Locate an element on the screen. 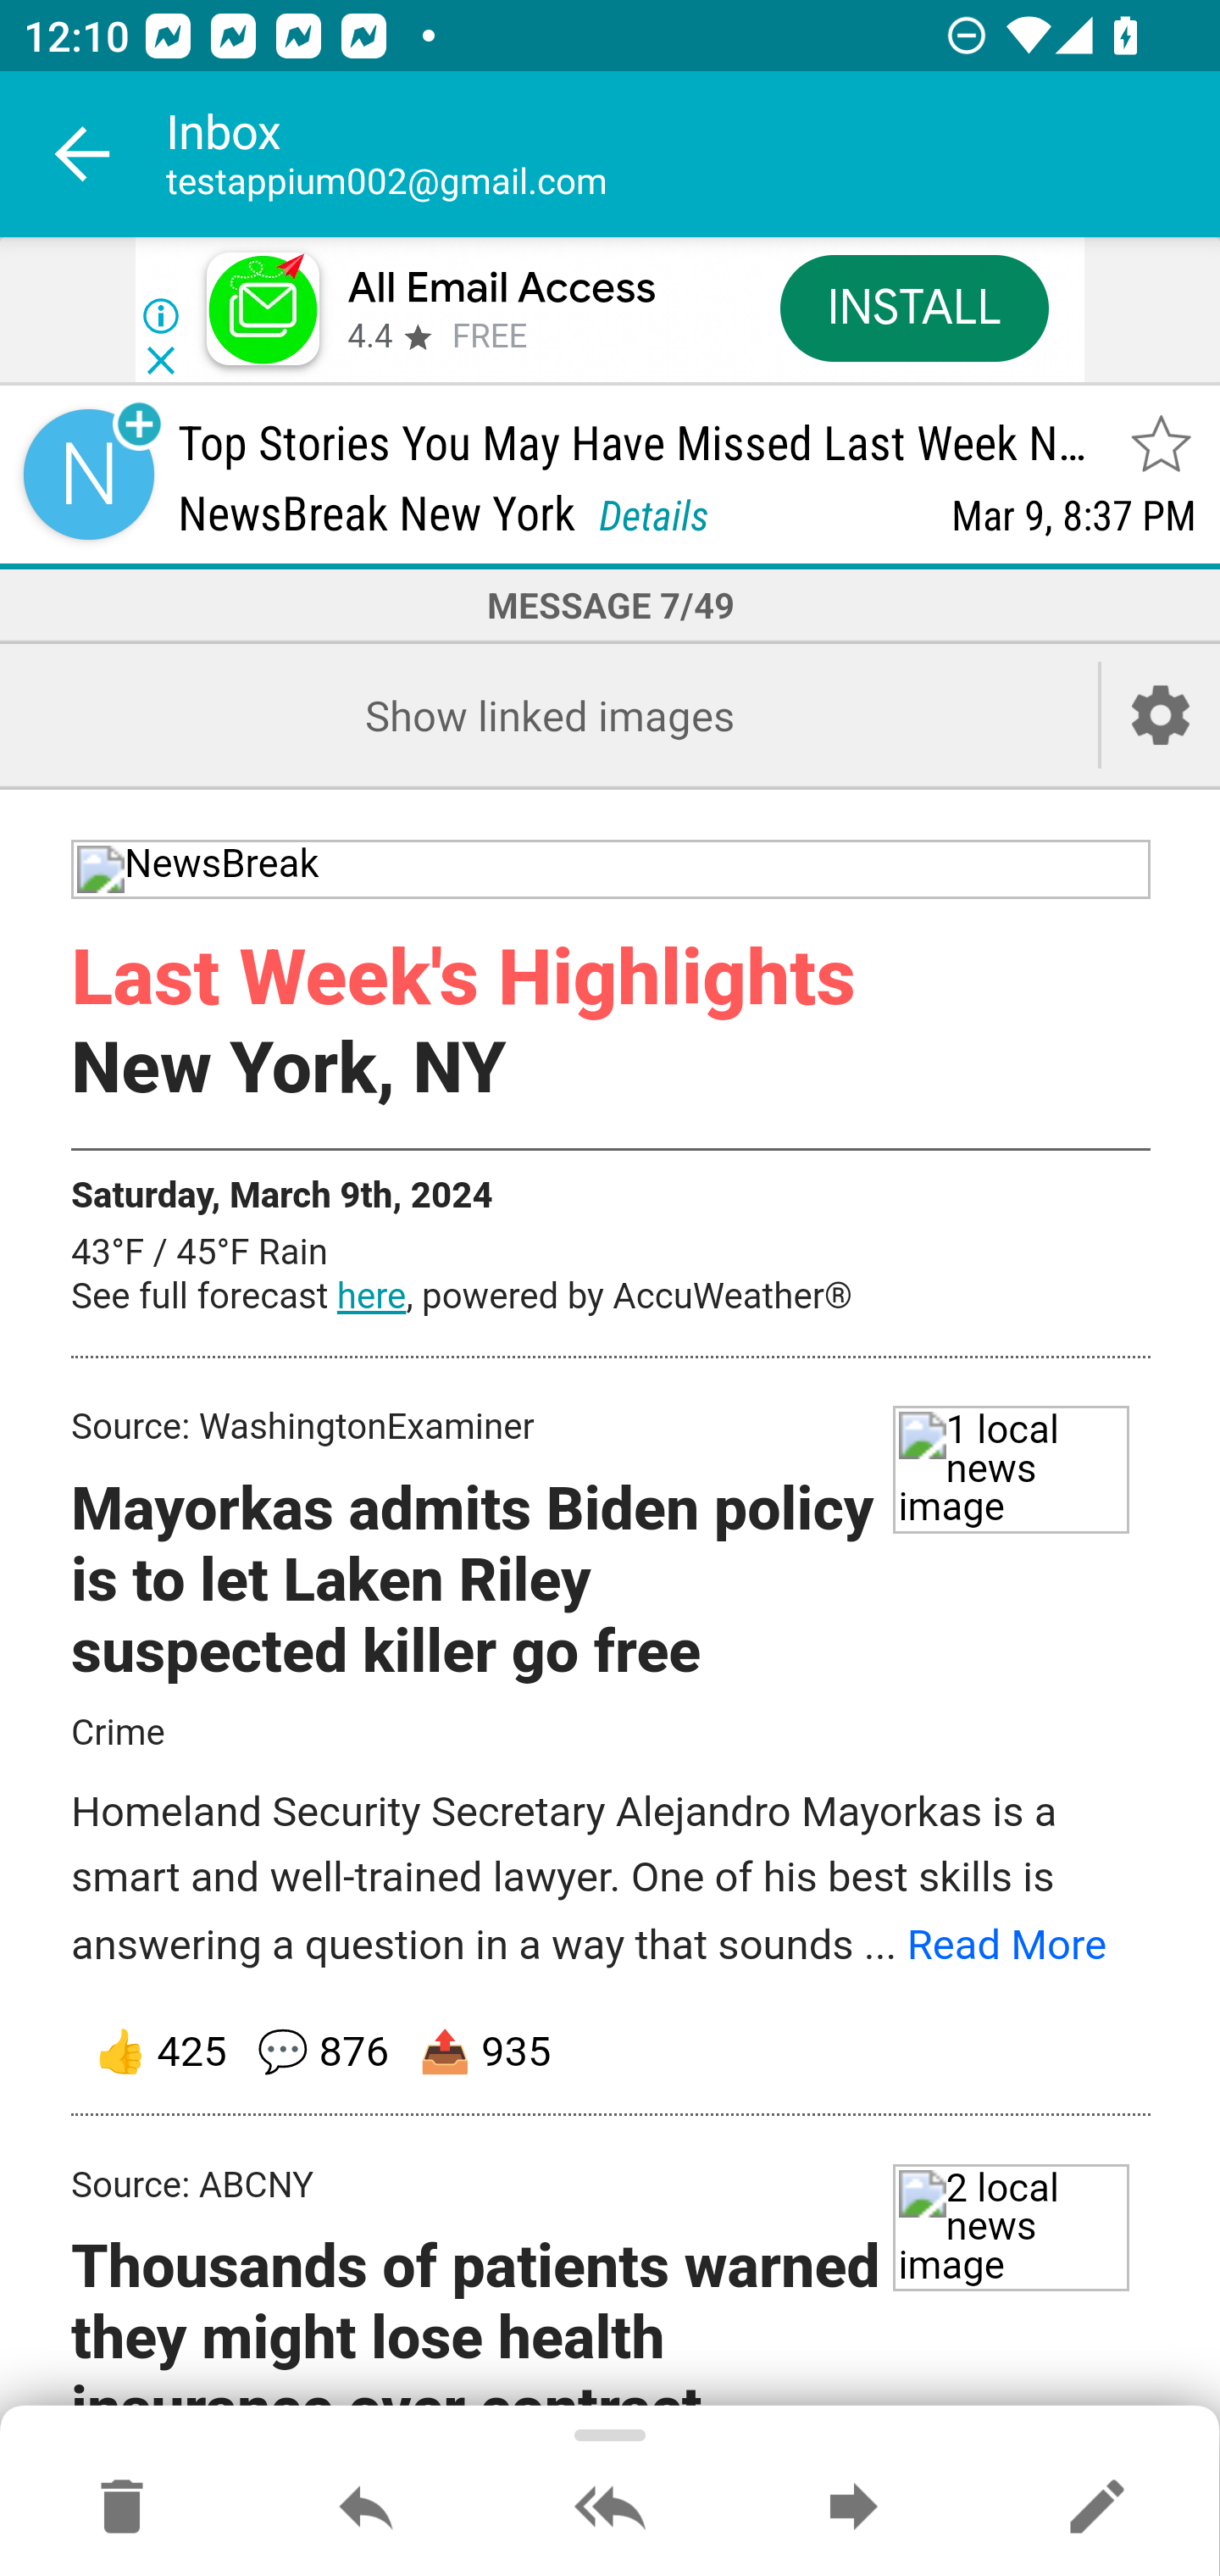 This screenshot has width=1220, height=2576. Inbox testappium002@gmail.com is located at coordinates (693, 154).